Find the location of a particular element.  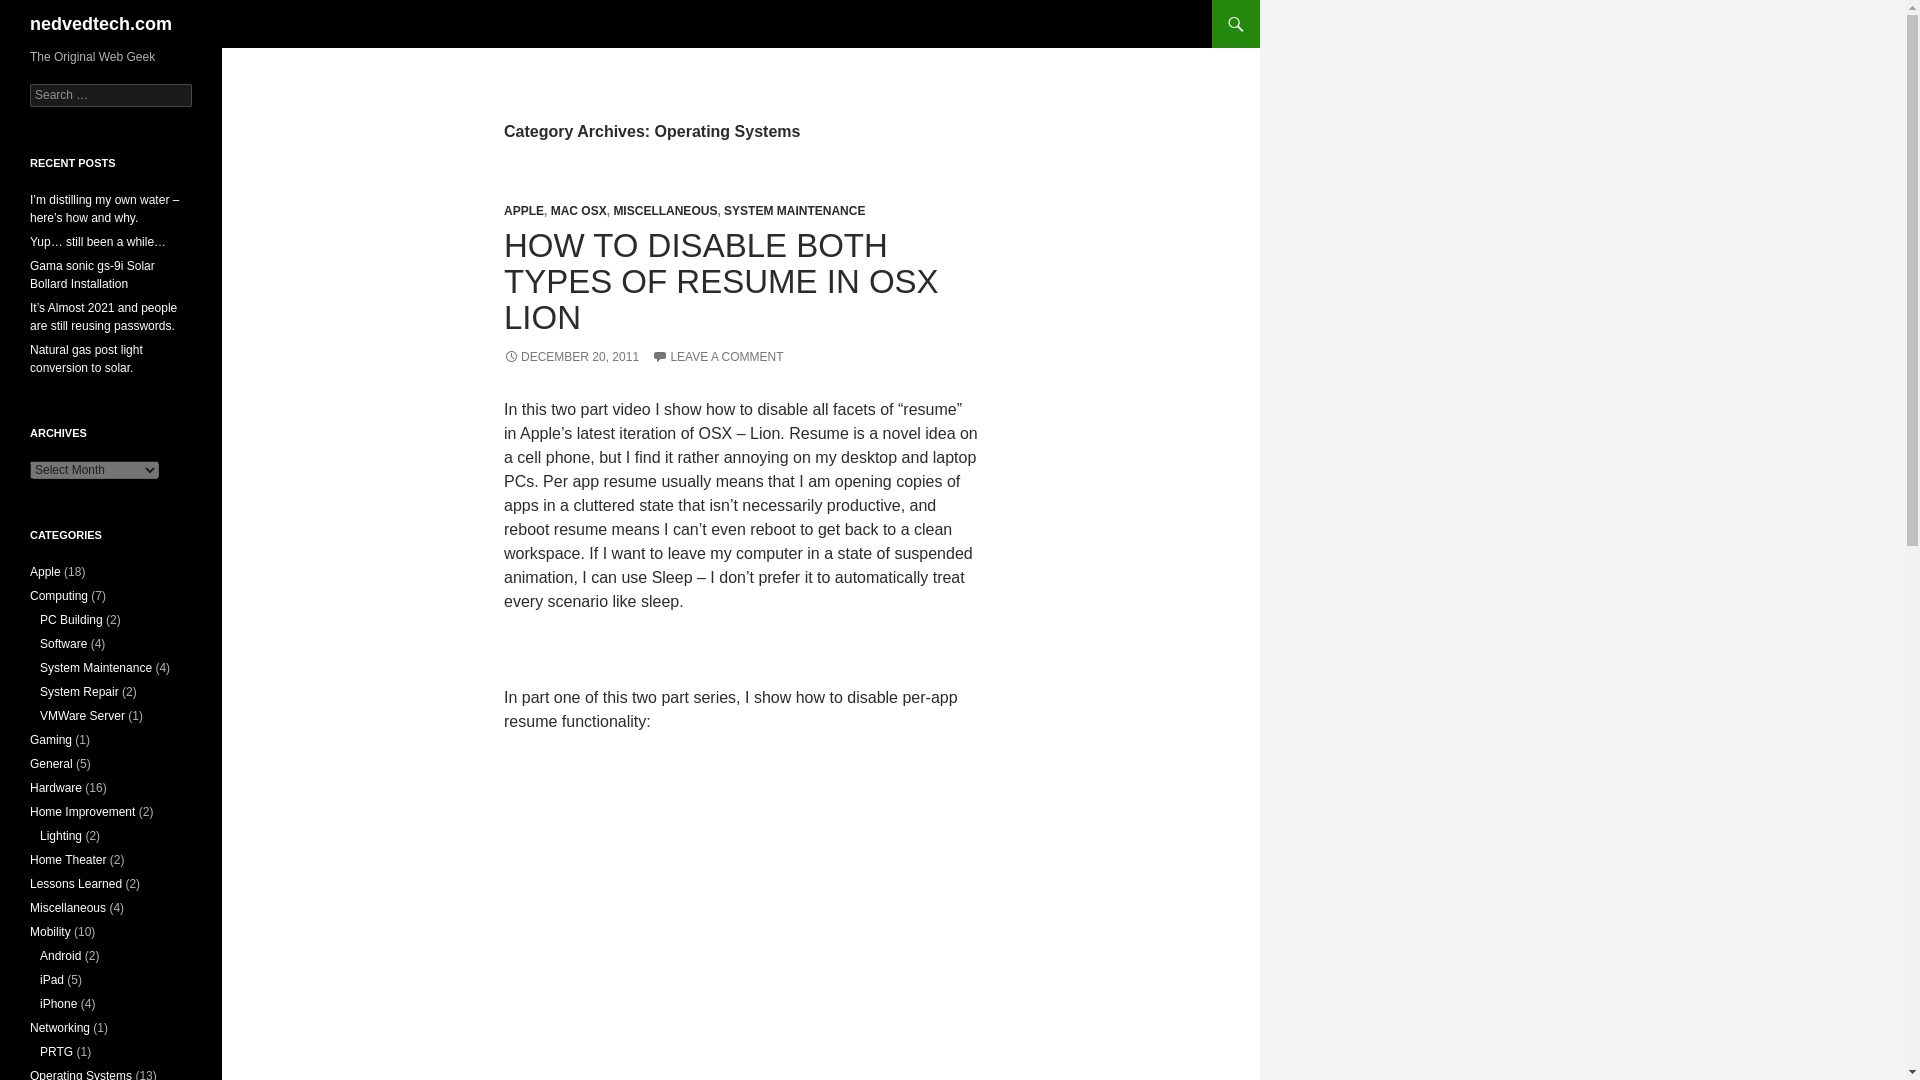

SYSTEM MAINTENANCE is located at coordinates (794, 211).